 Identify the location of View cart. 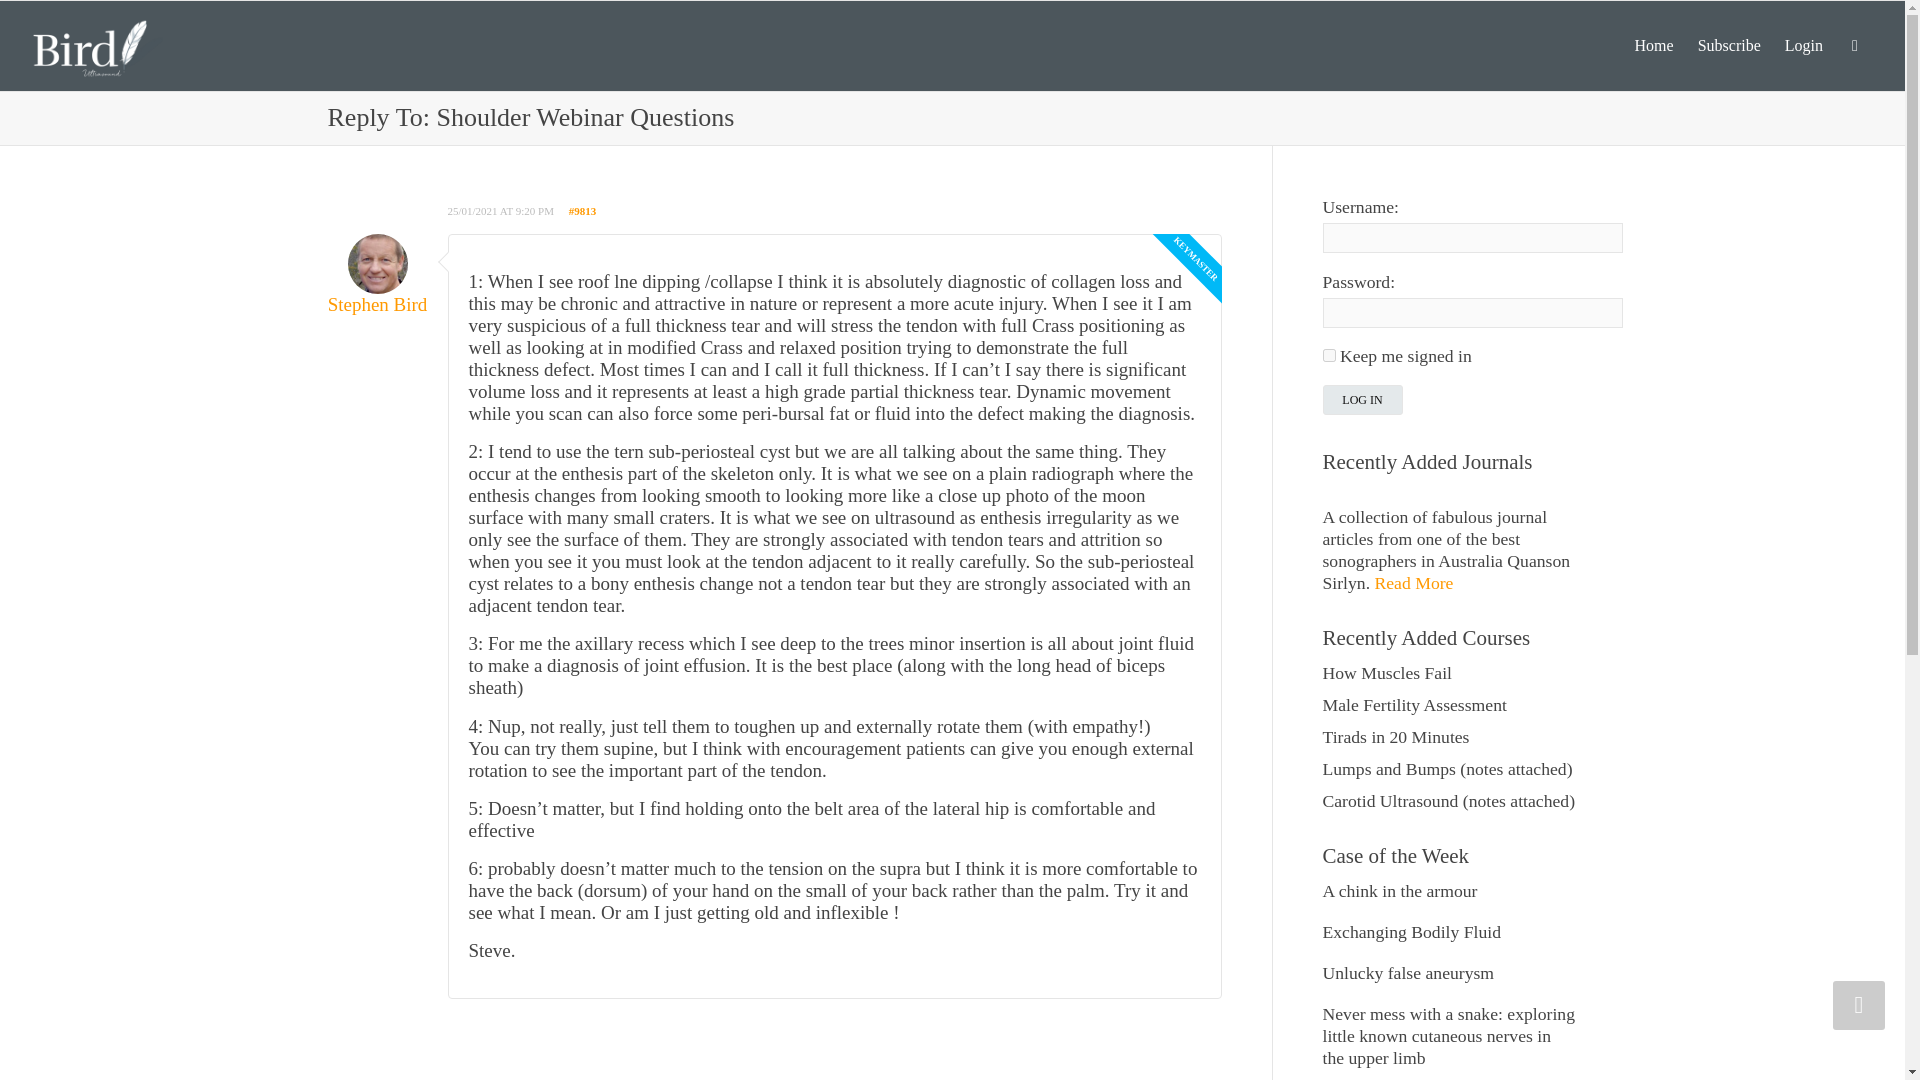
(1854, 46).